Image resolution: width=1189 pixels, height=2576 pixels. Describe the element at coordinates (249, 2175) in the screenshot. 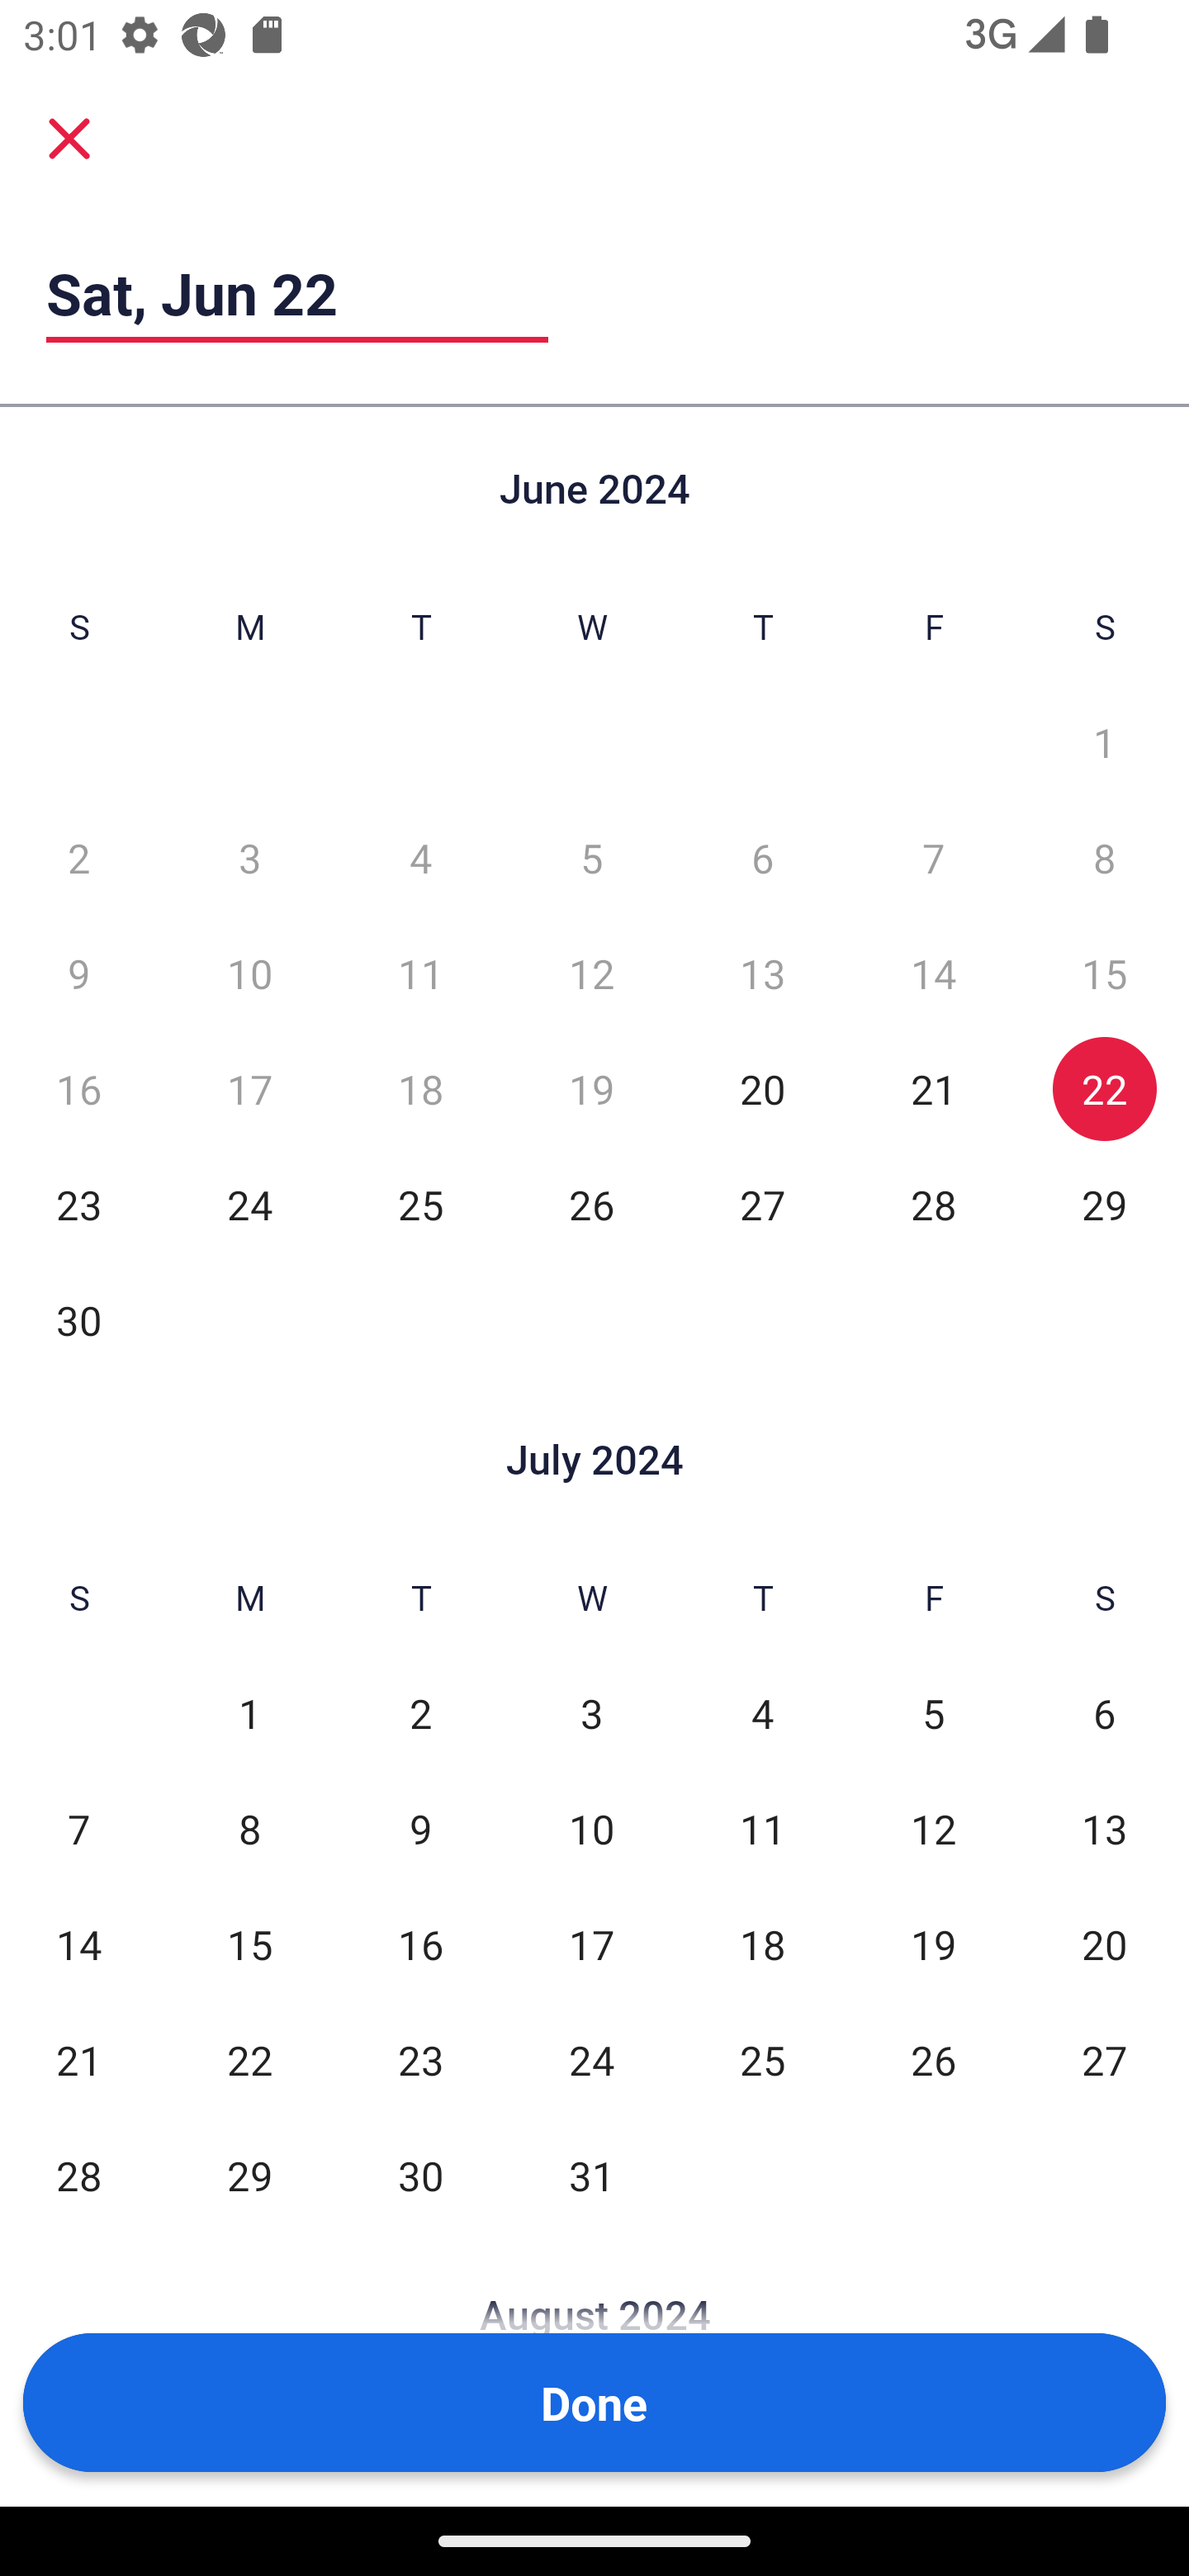

I see `29 Mon, Jul 29, Not Selected` at that location.